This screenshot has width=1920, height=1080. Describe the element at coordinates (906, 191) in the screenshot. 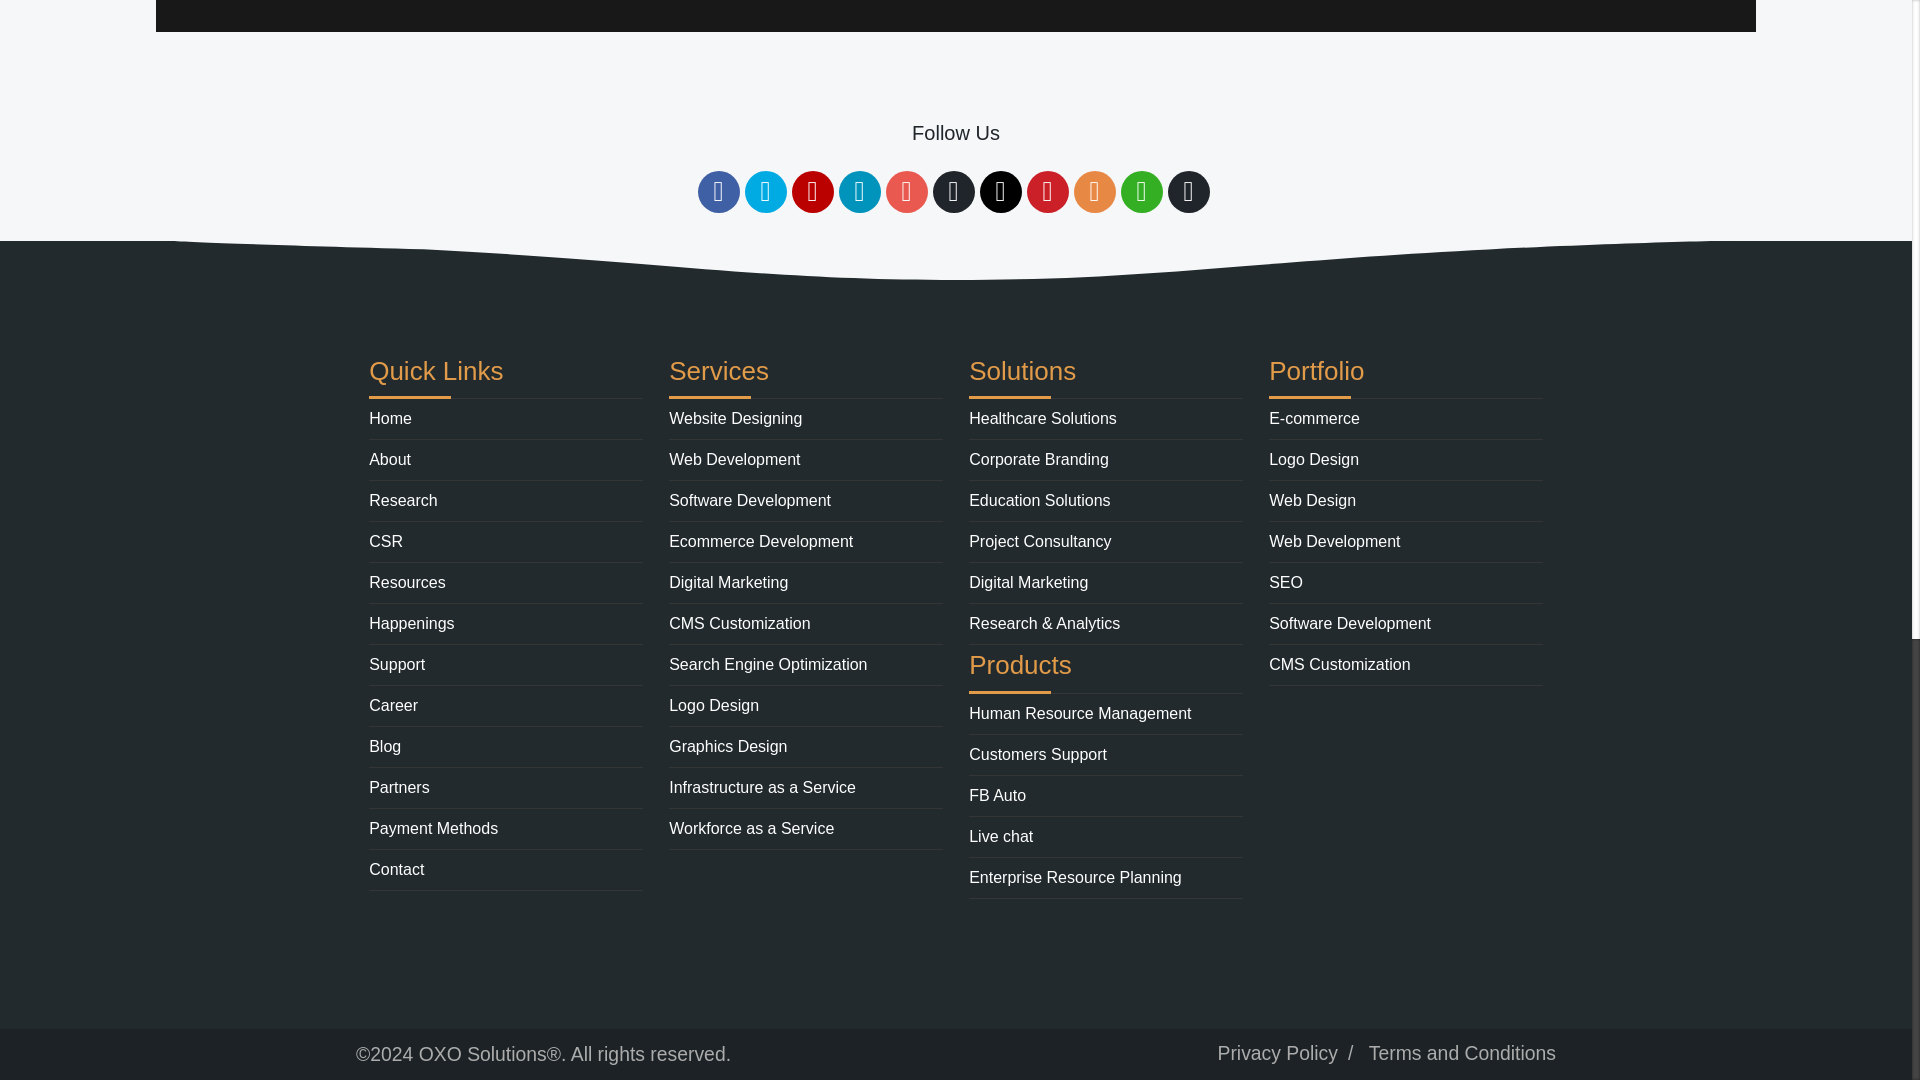

I see `Instagram` at that location.